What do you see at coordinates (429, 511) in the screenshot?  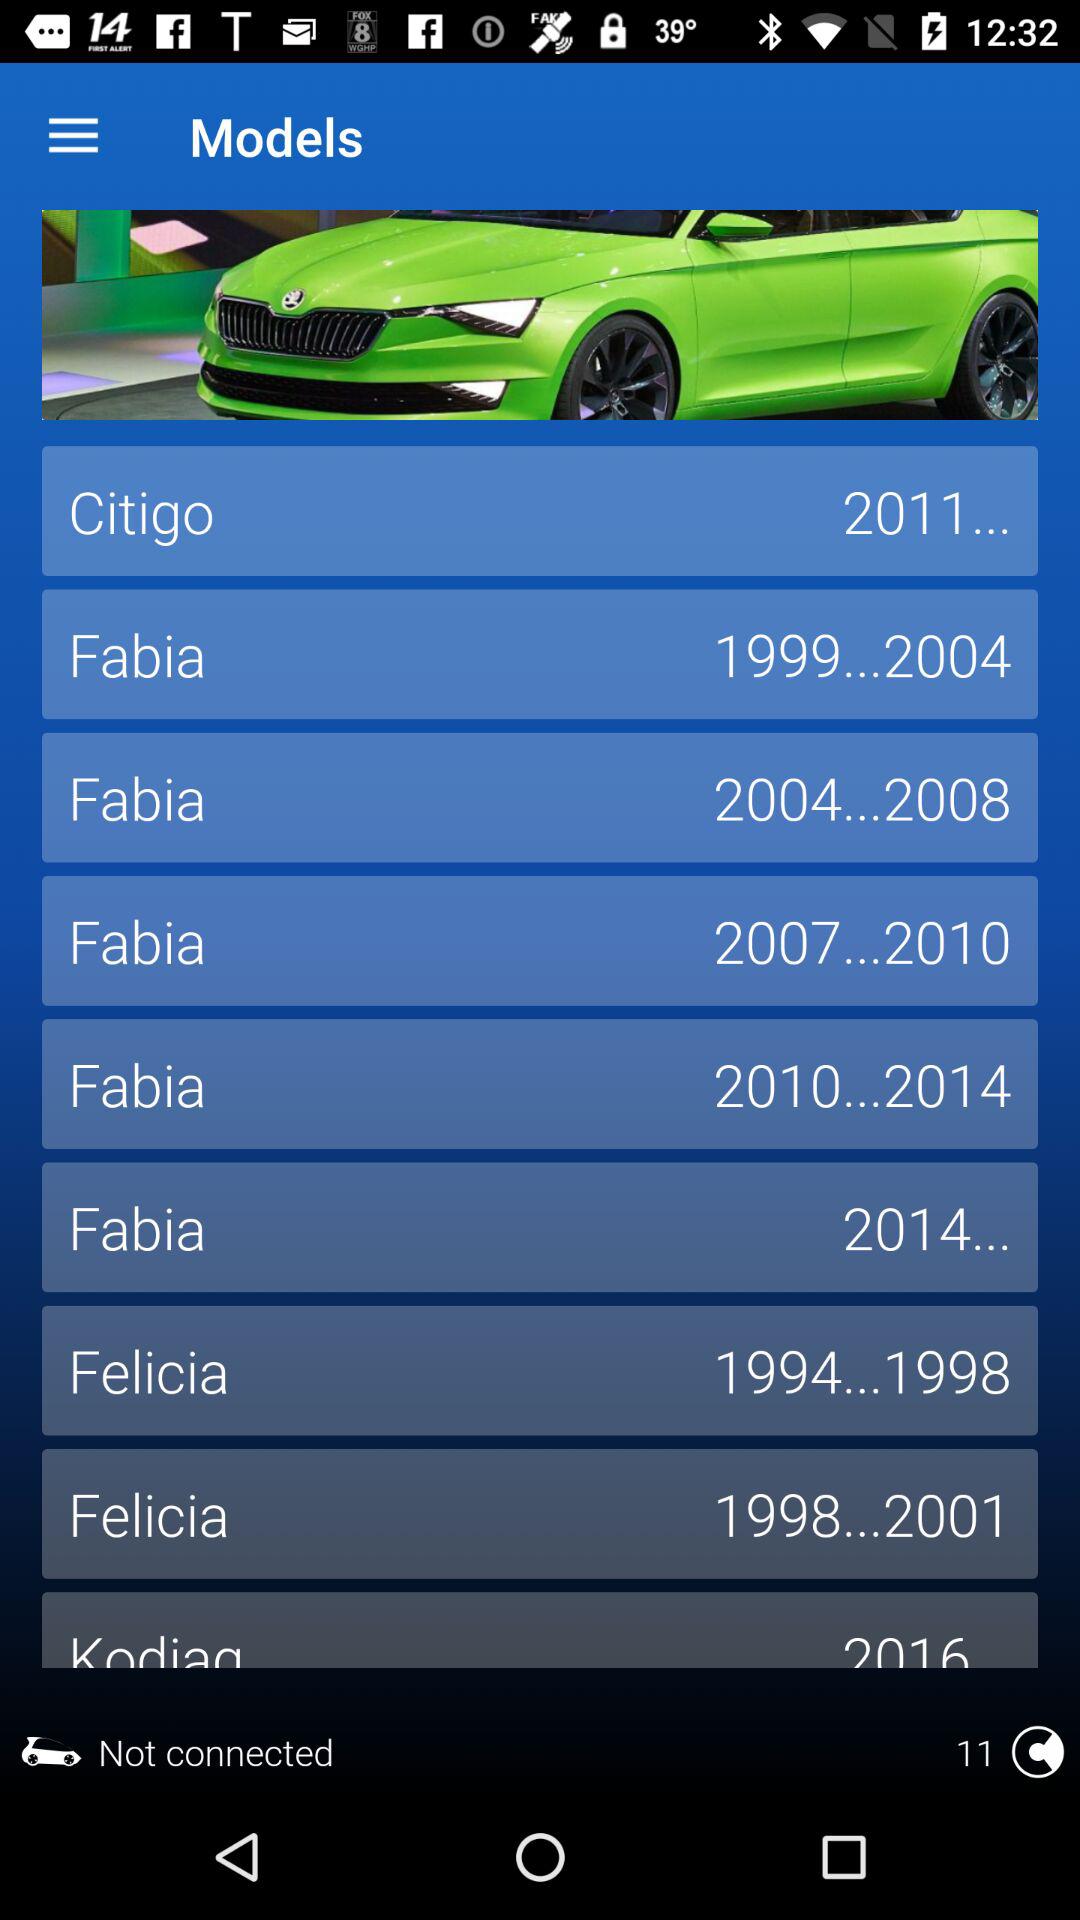 I see `choose the citigo item` at bounding box center [429, 511].